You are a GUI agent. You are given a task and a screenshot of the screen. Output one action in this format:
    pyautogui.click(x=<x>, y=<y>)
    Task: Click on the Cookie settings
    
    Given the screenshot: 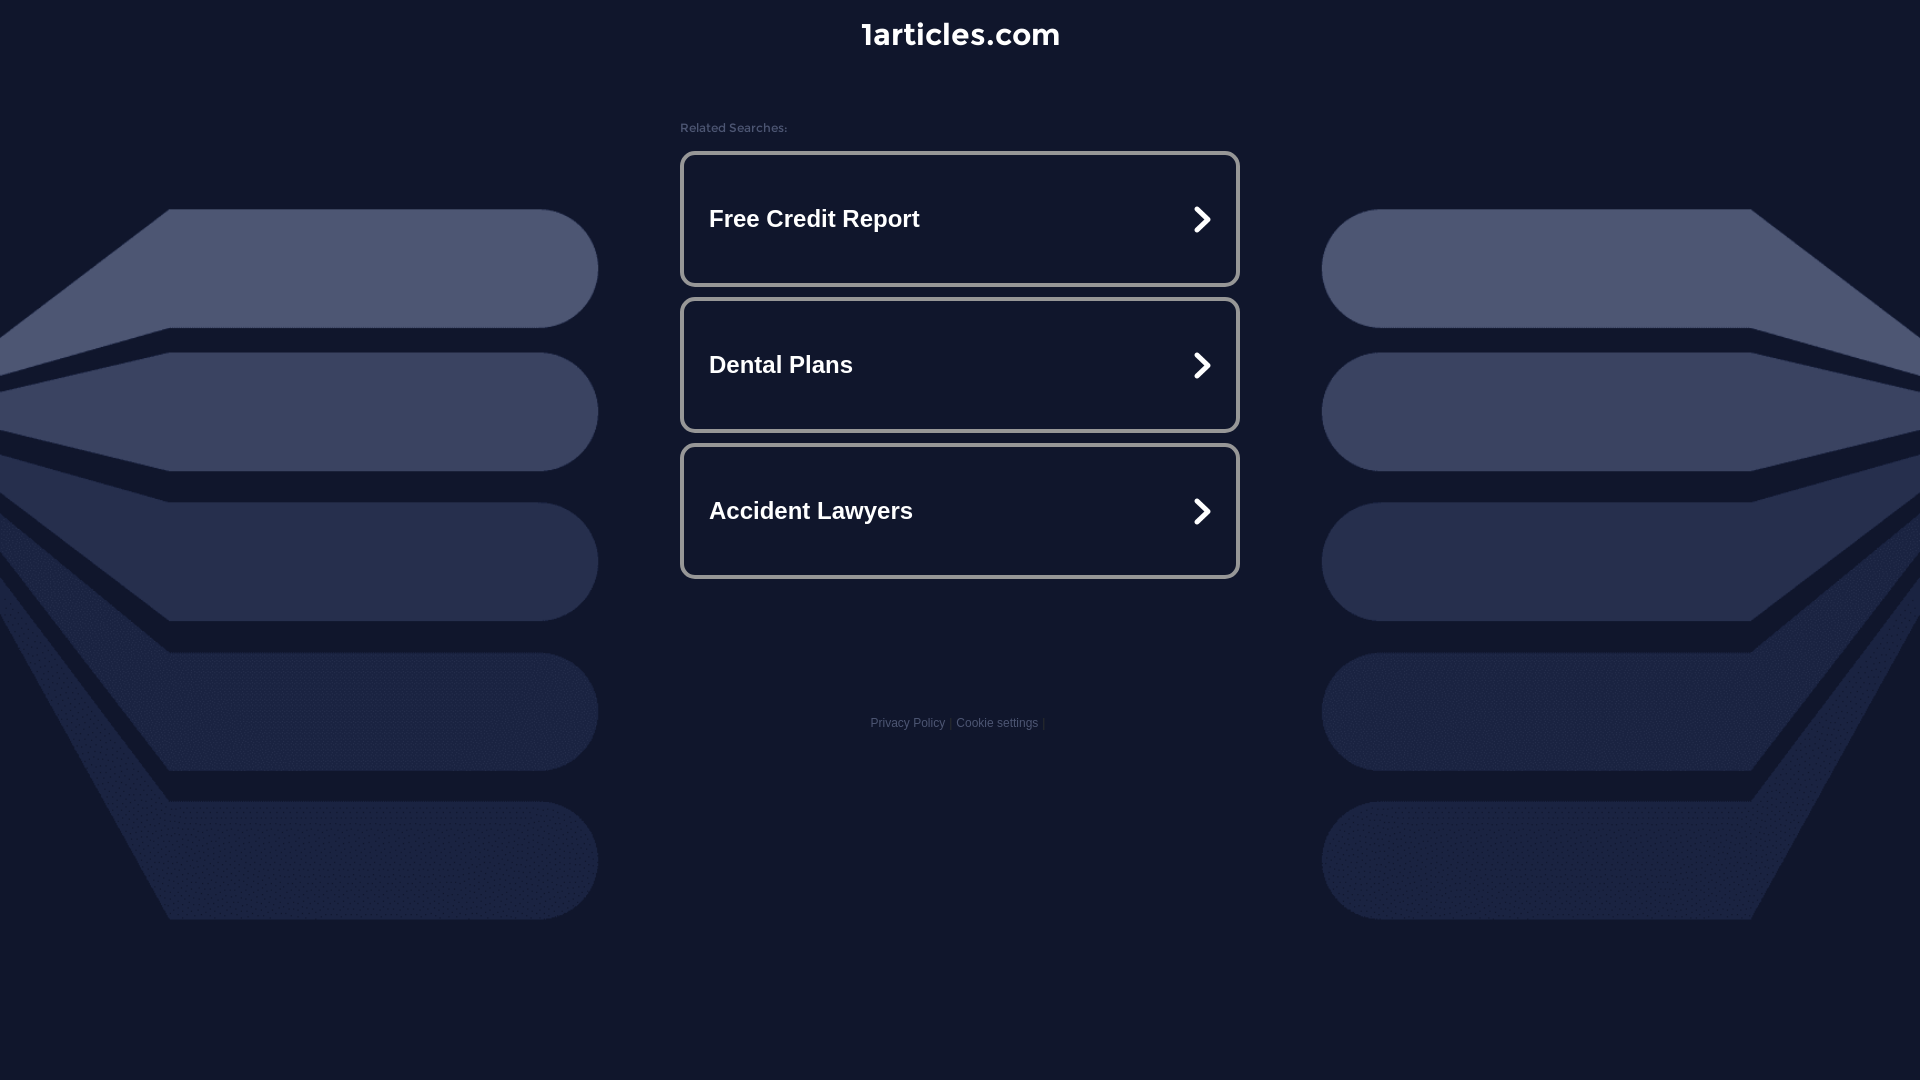 What is the action you would take?
    pyautogui.click(x=997, y=723)
    